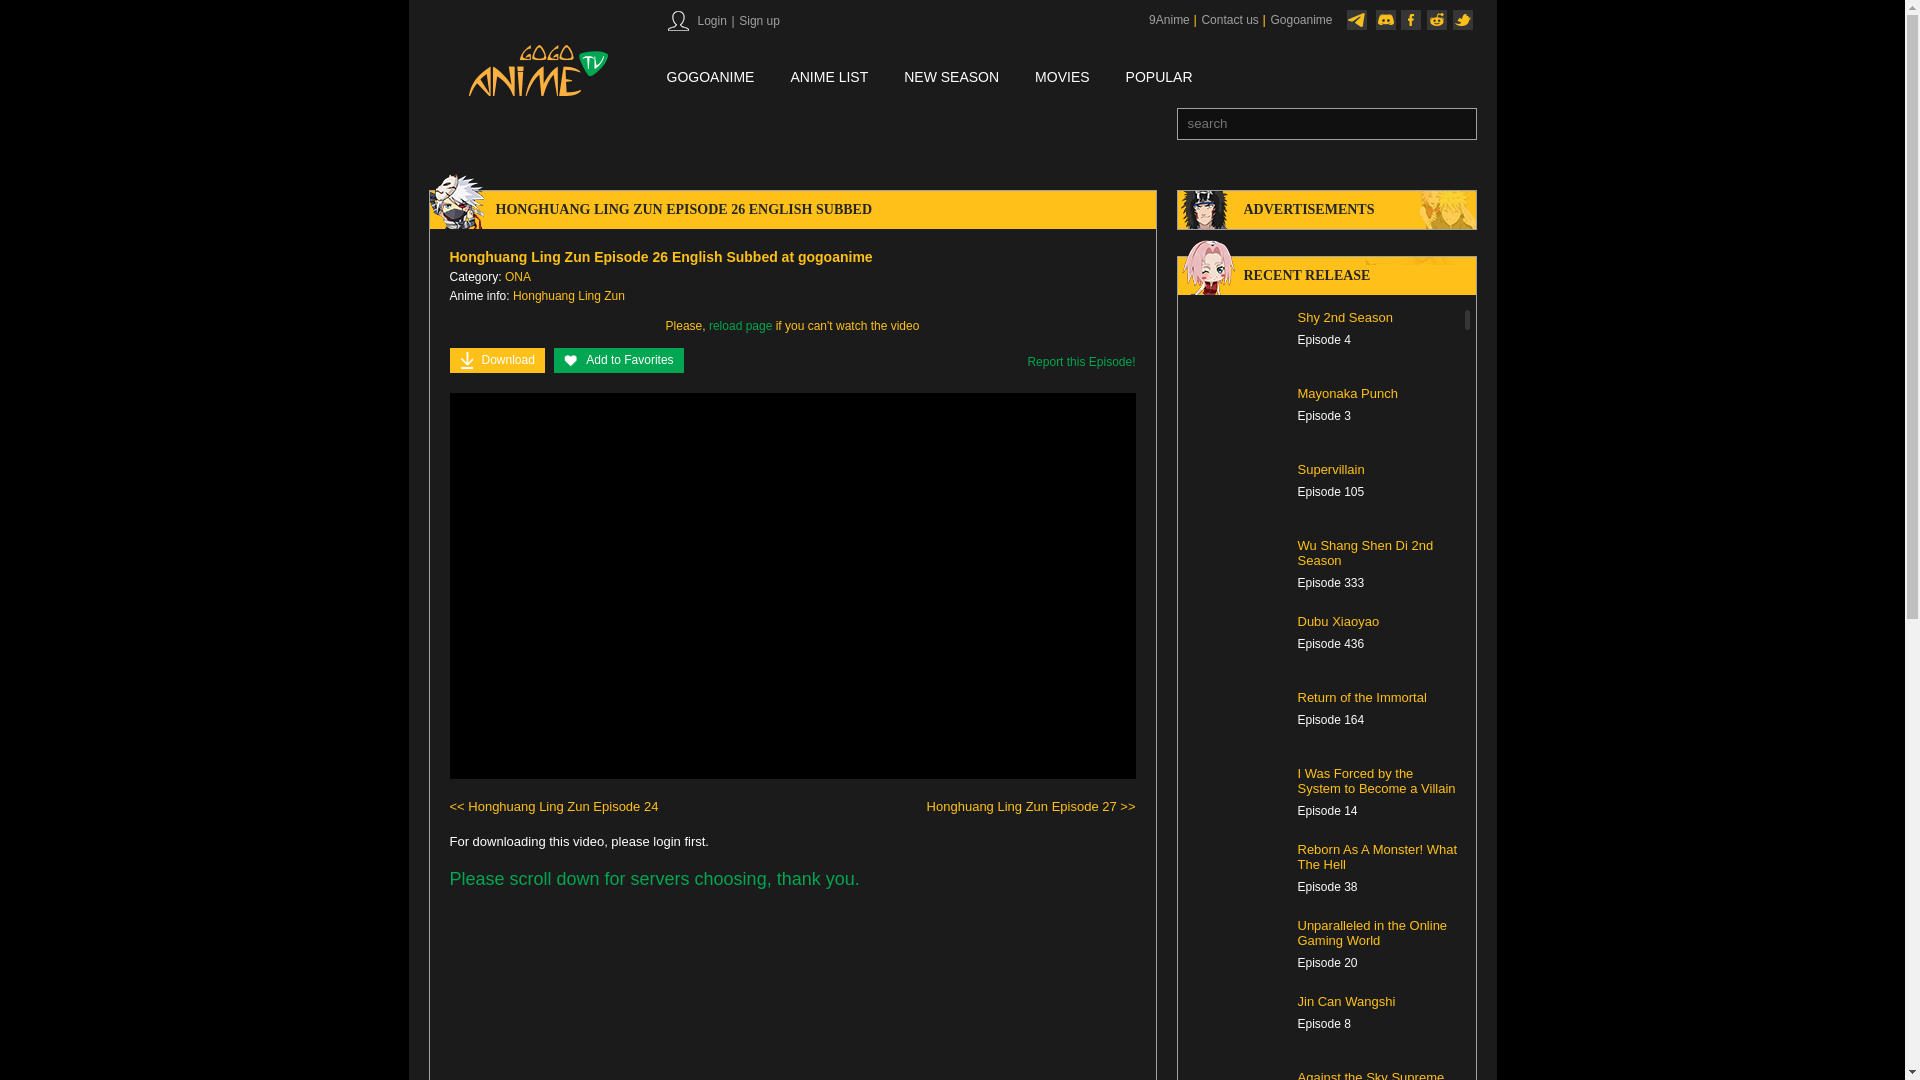 The height and width of the screenshot is (1080, 1920). What do you see at coordinates (828, 78) in the screenshot?
I see `Anime list` at bounding box center [828, 78].